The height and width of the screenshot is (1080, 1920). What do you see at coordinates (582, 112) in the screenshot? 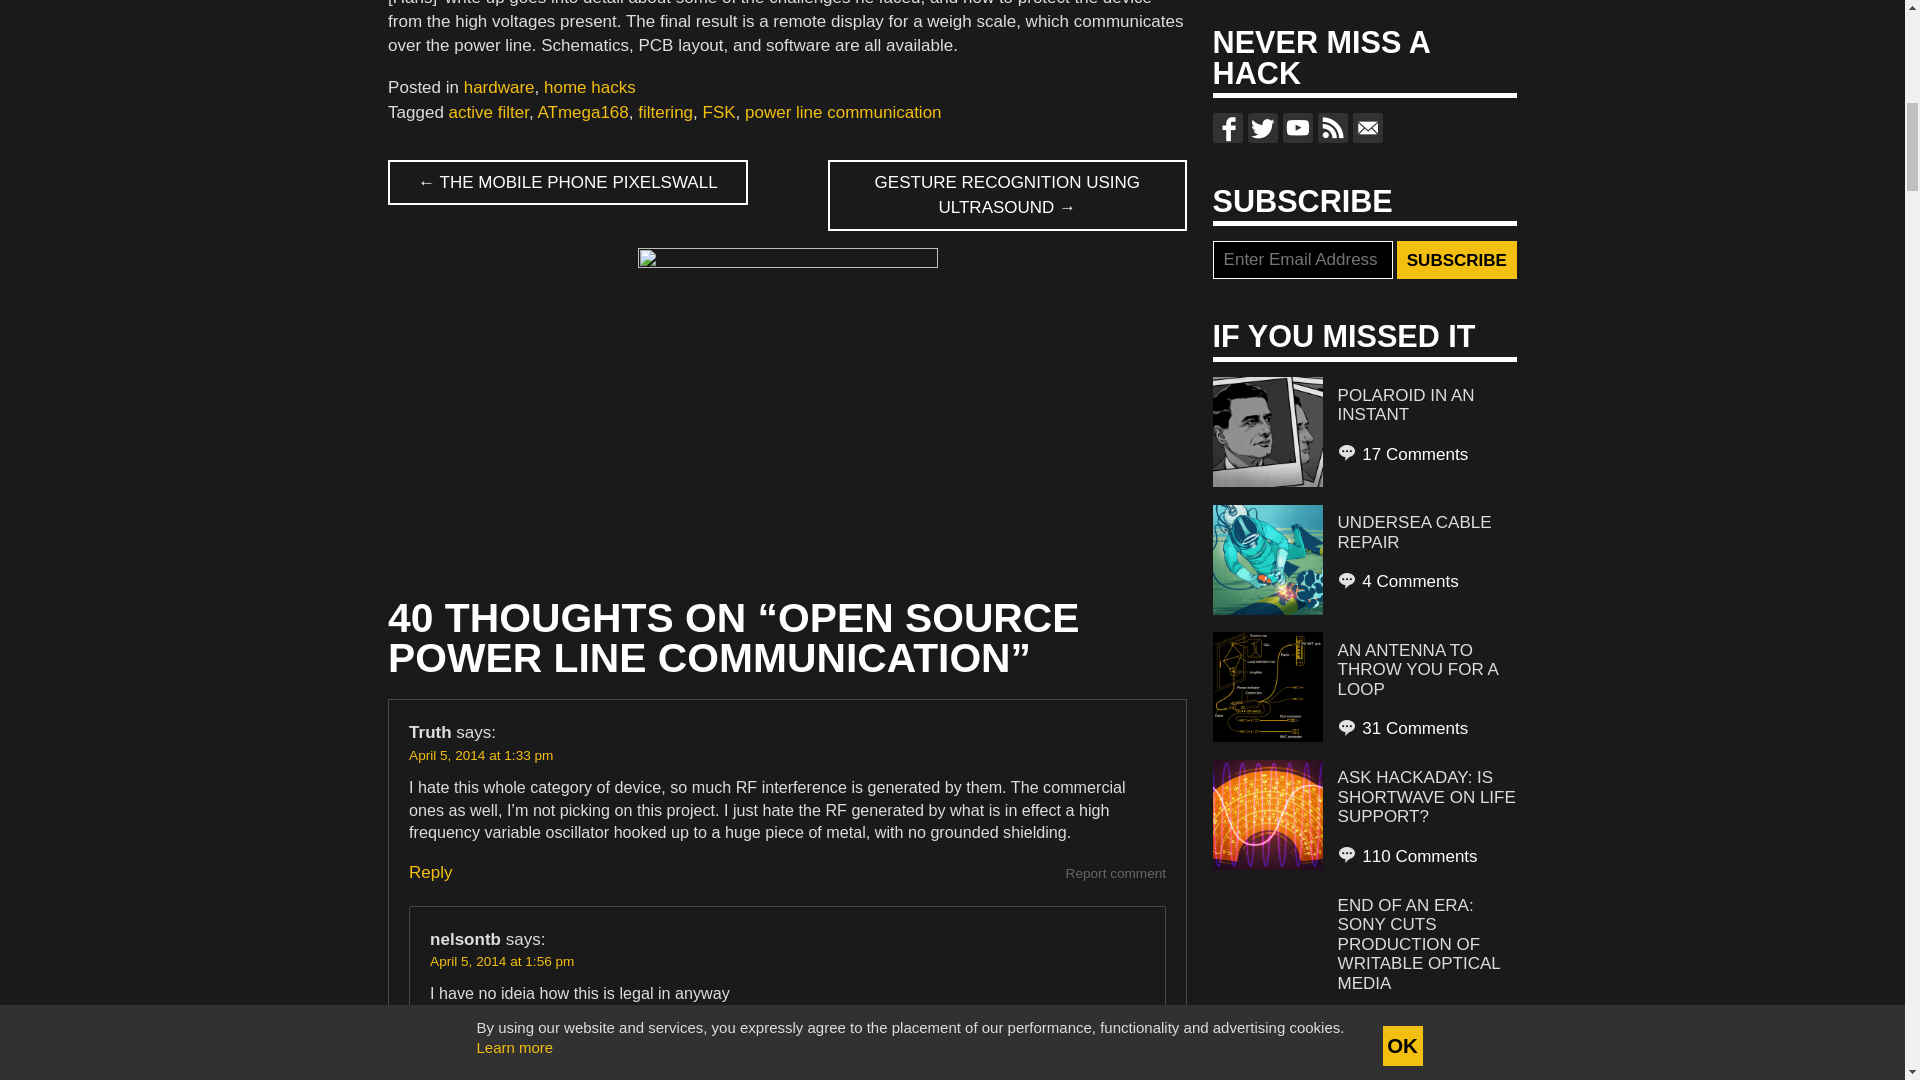
I see `ATmega168` at bounding box center [582, 112].